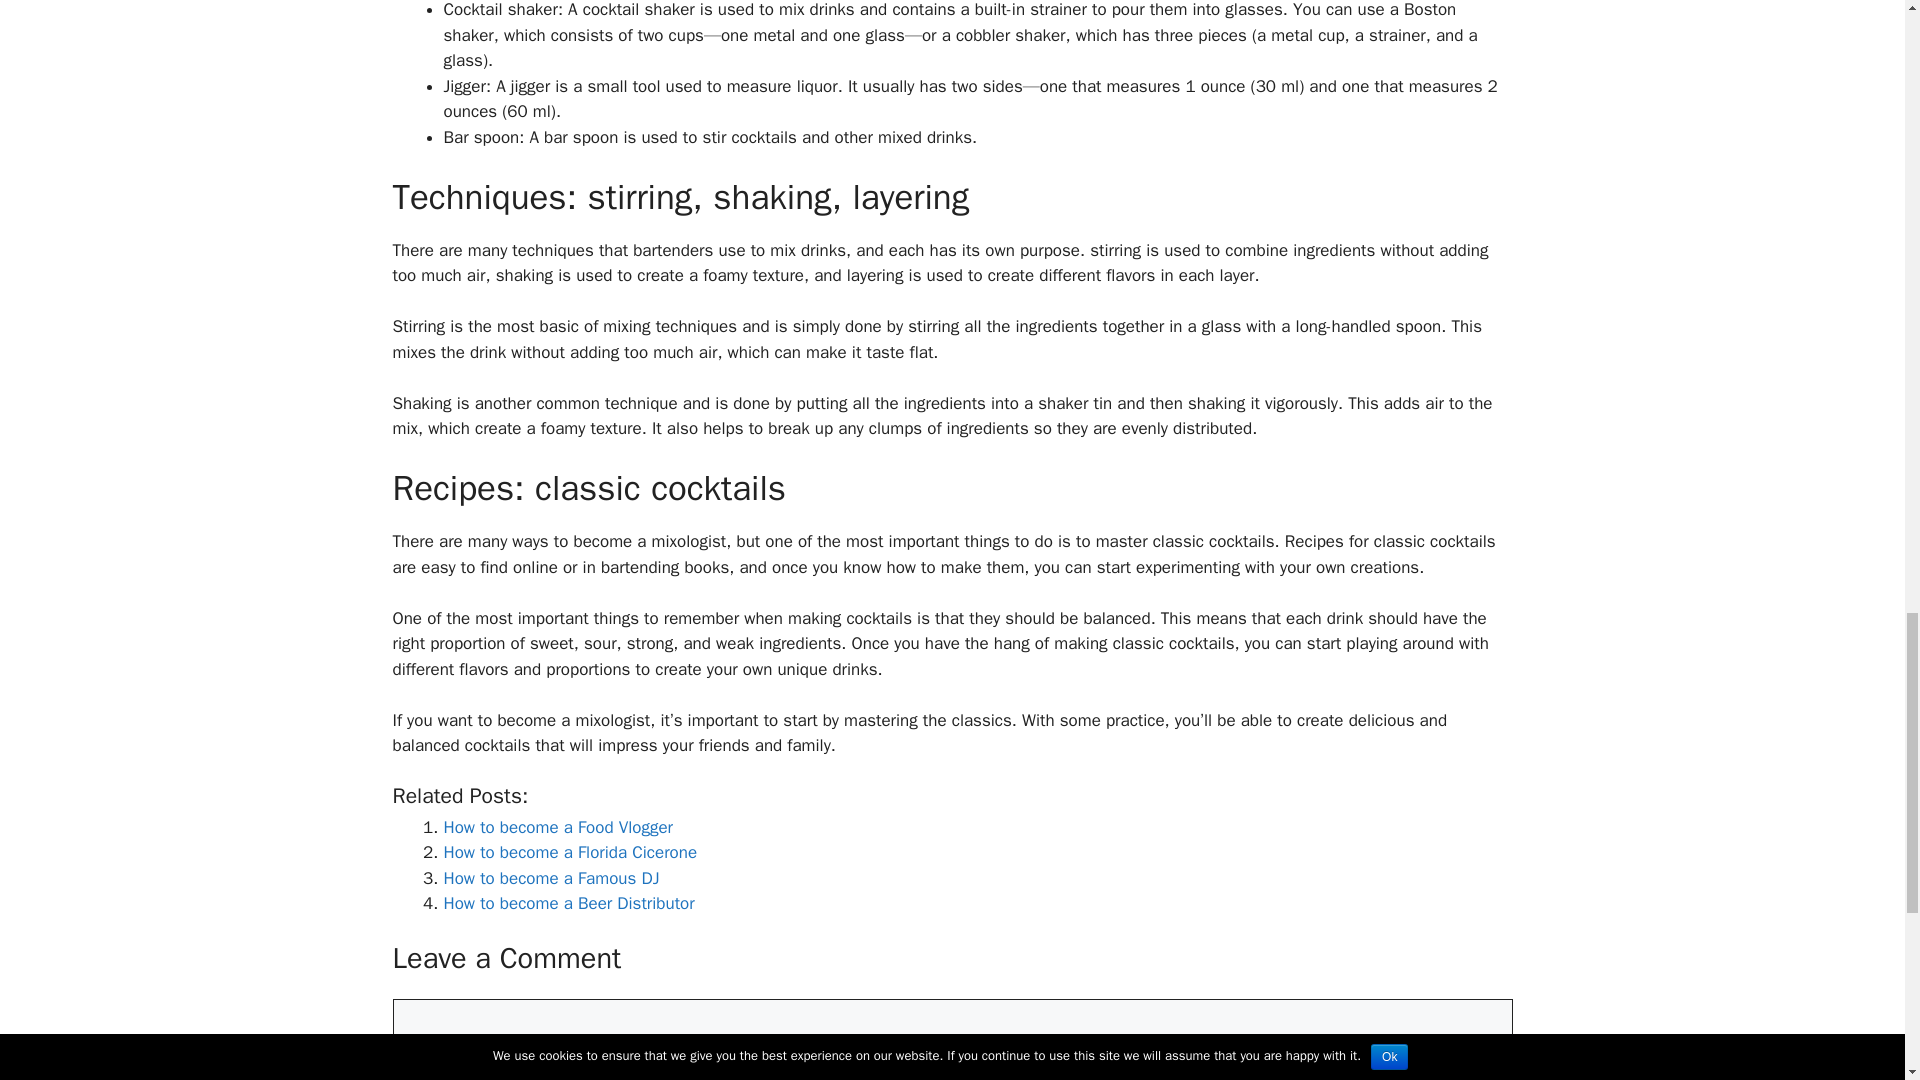 This screenshot has width=1920, height=1080. Describe the element at coordinates (570, 852) in the screenshot. I see `How to become a Florida Cicerone` at that location.